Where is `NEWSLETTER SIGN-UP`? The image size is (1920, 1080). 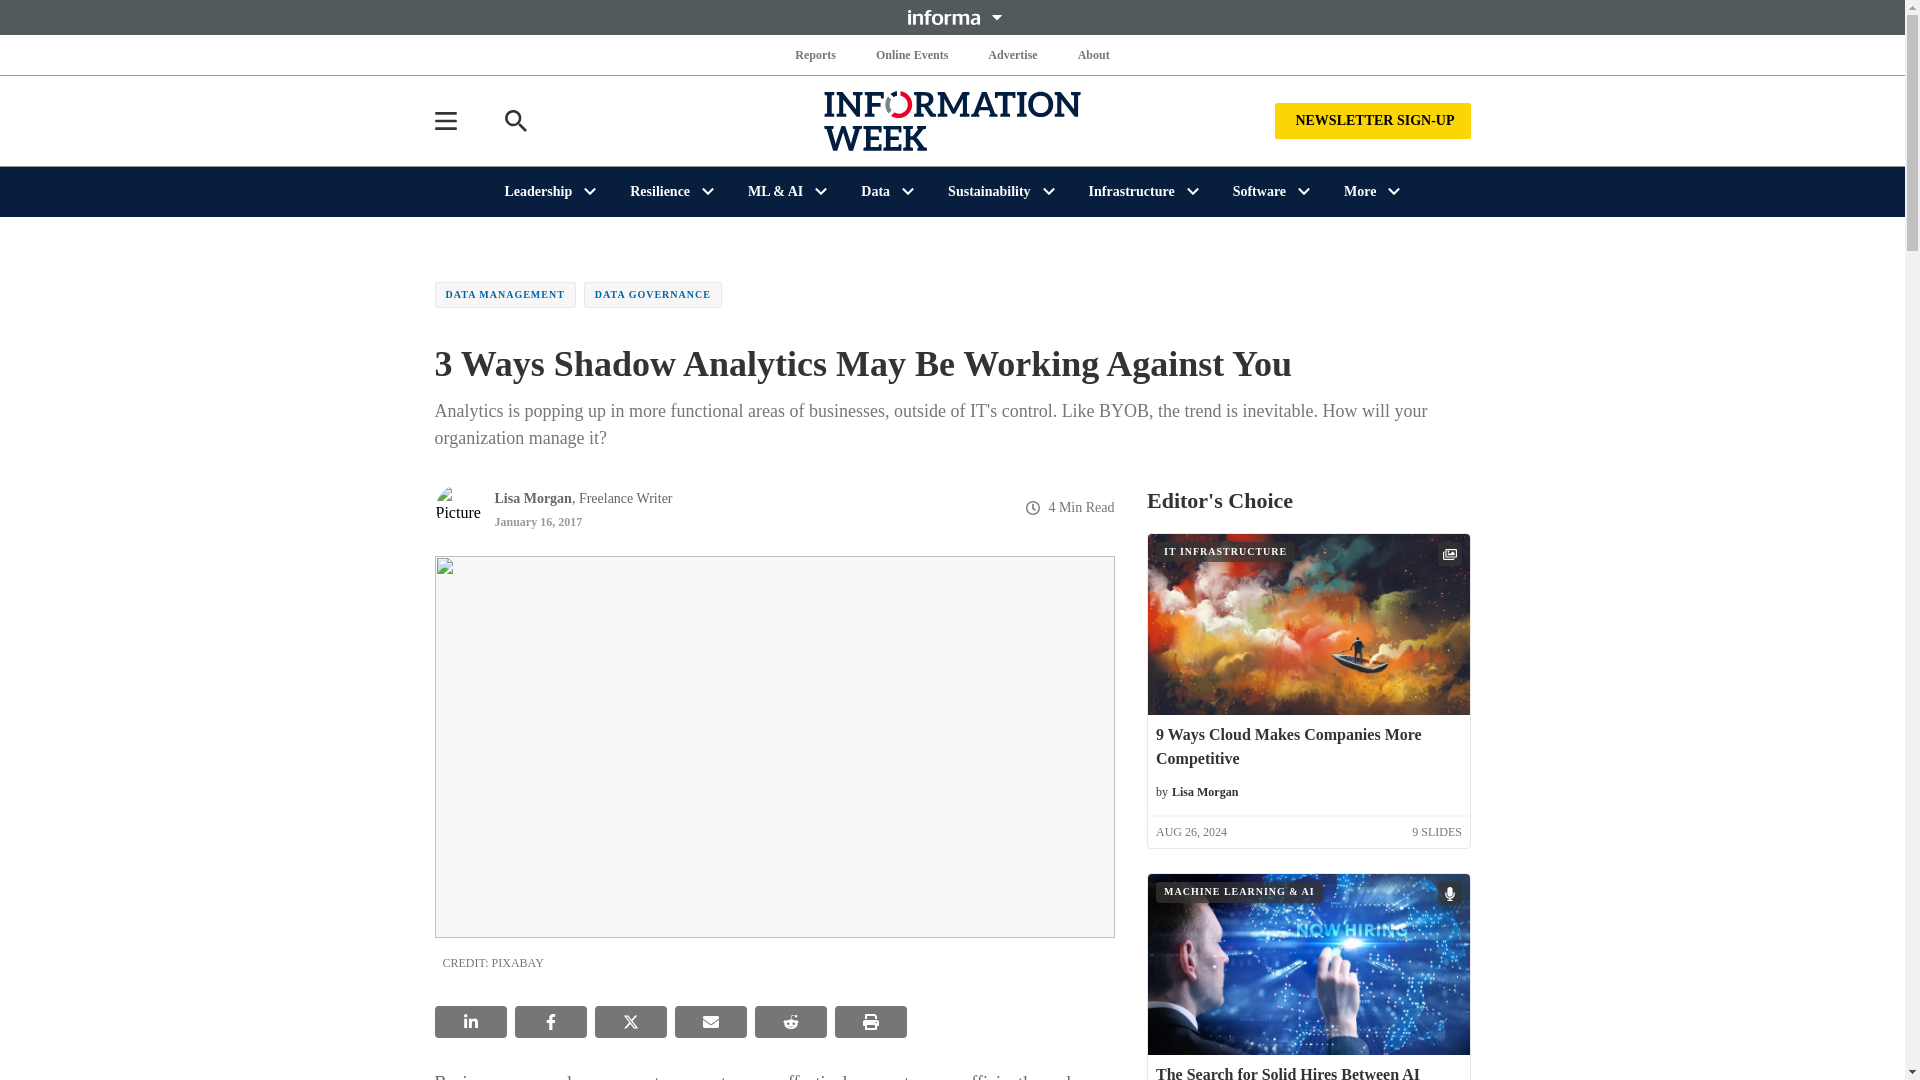 NEWSLETTER SIGN-UP is located at coordinates (1372, 120).